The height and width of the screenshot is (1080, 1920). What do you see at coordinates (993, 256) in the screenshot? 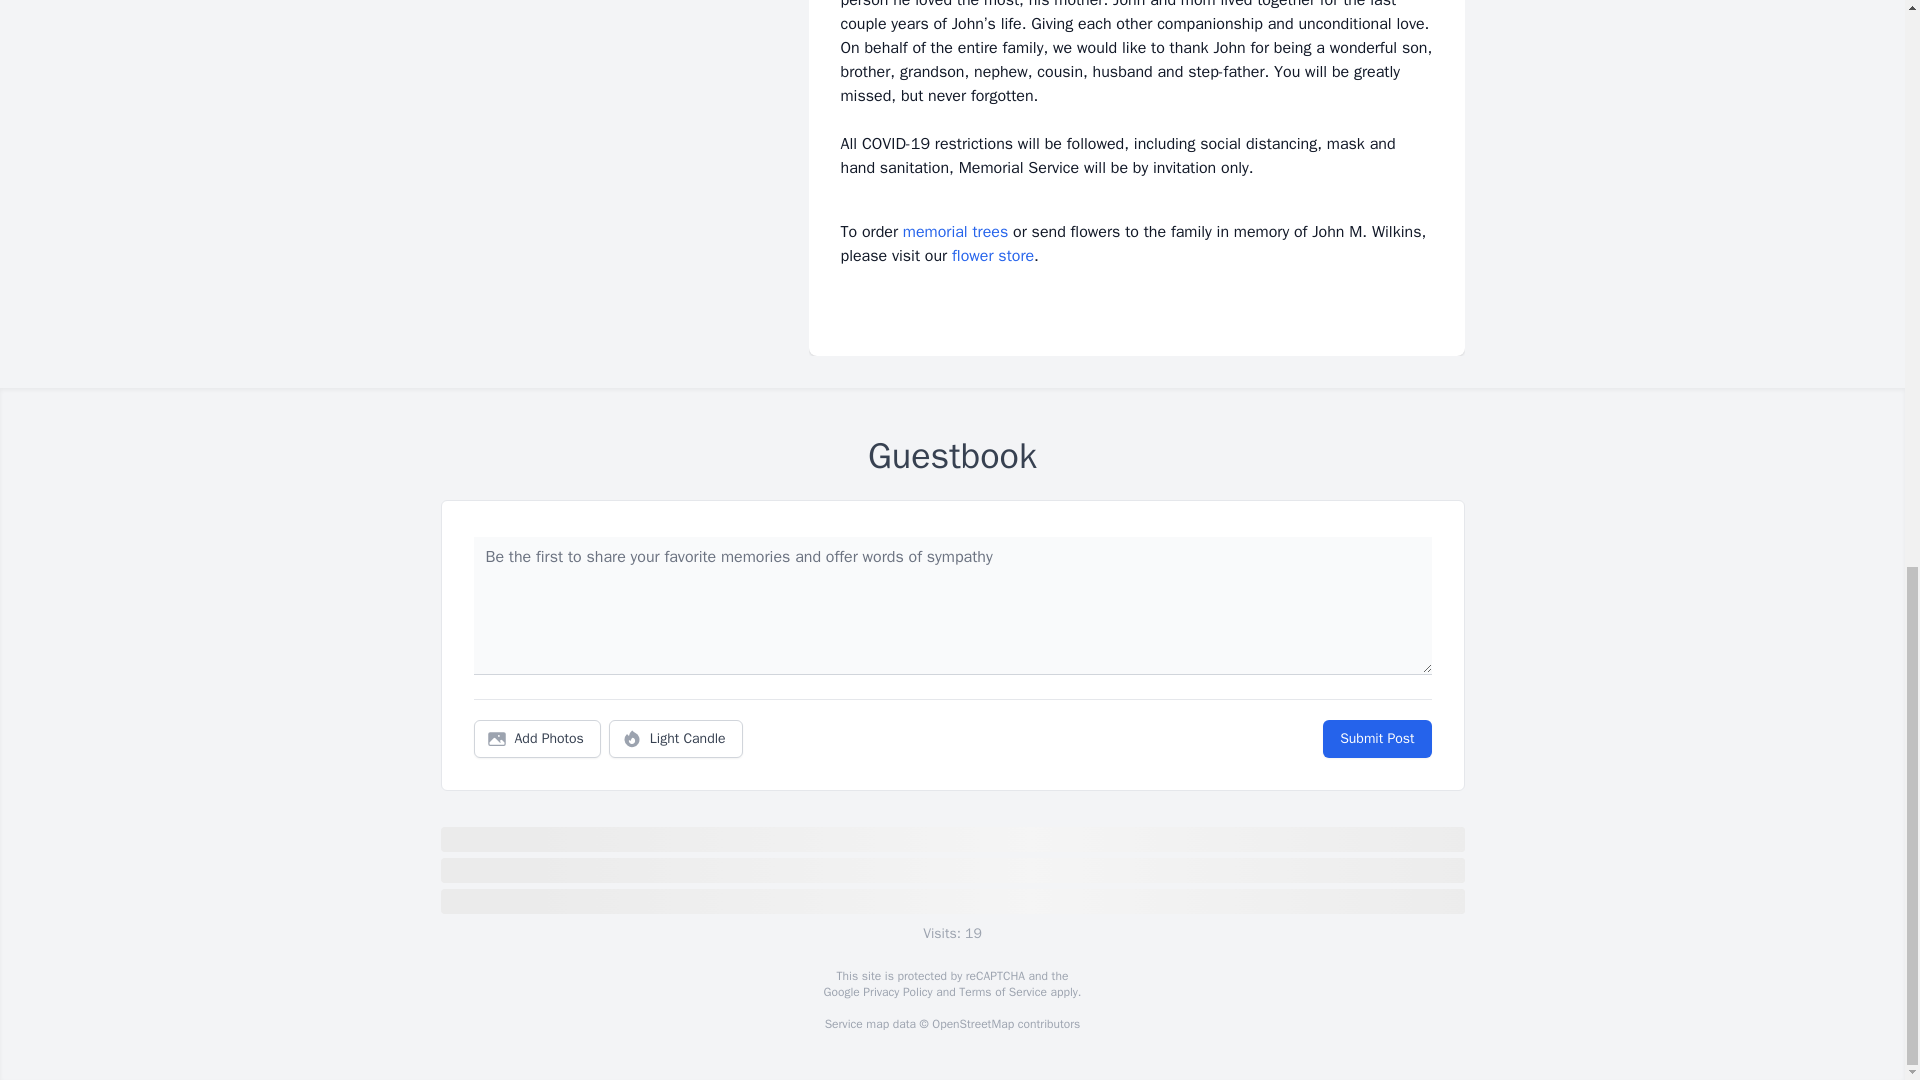
I see `flower store` at bounding box center [993, 256].